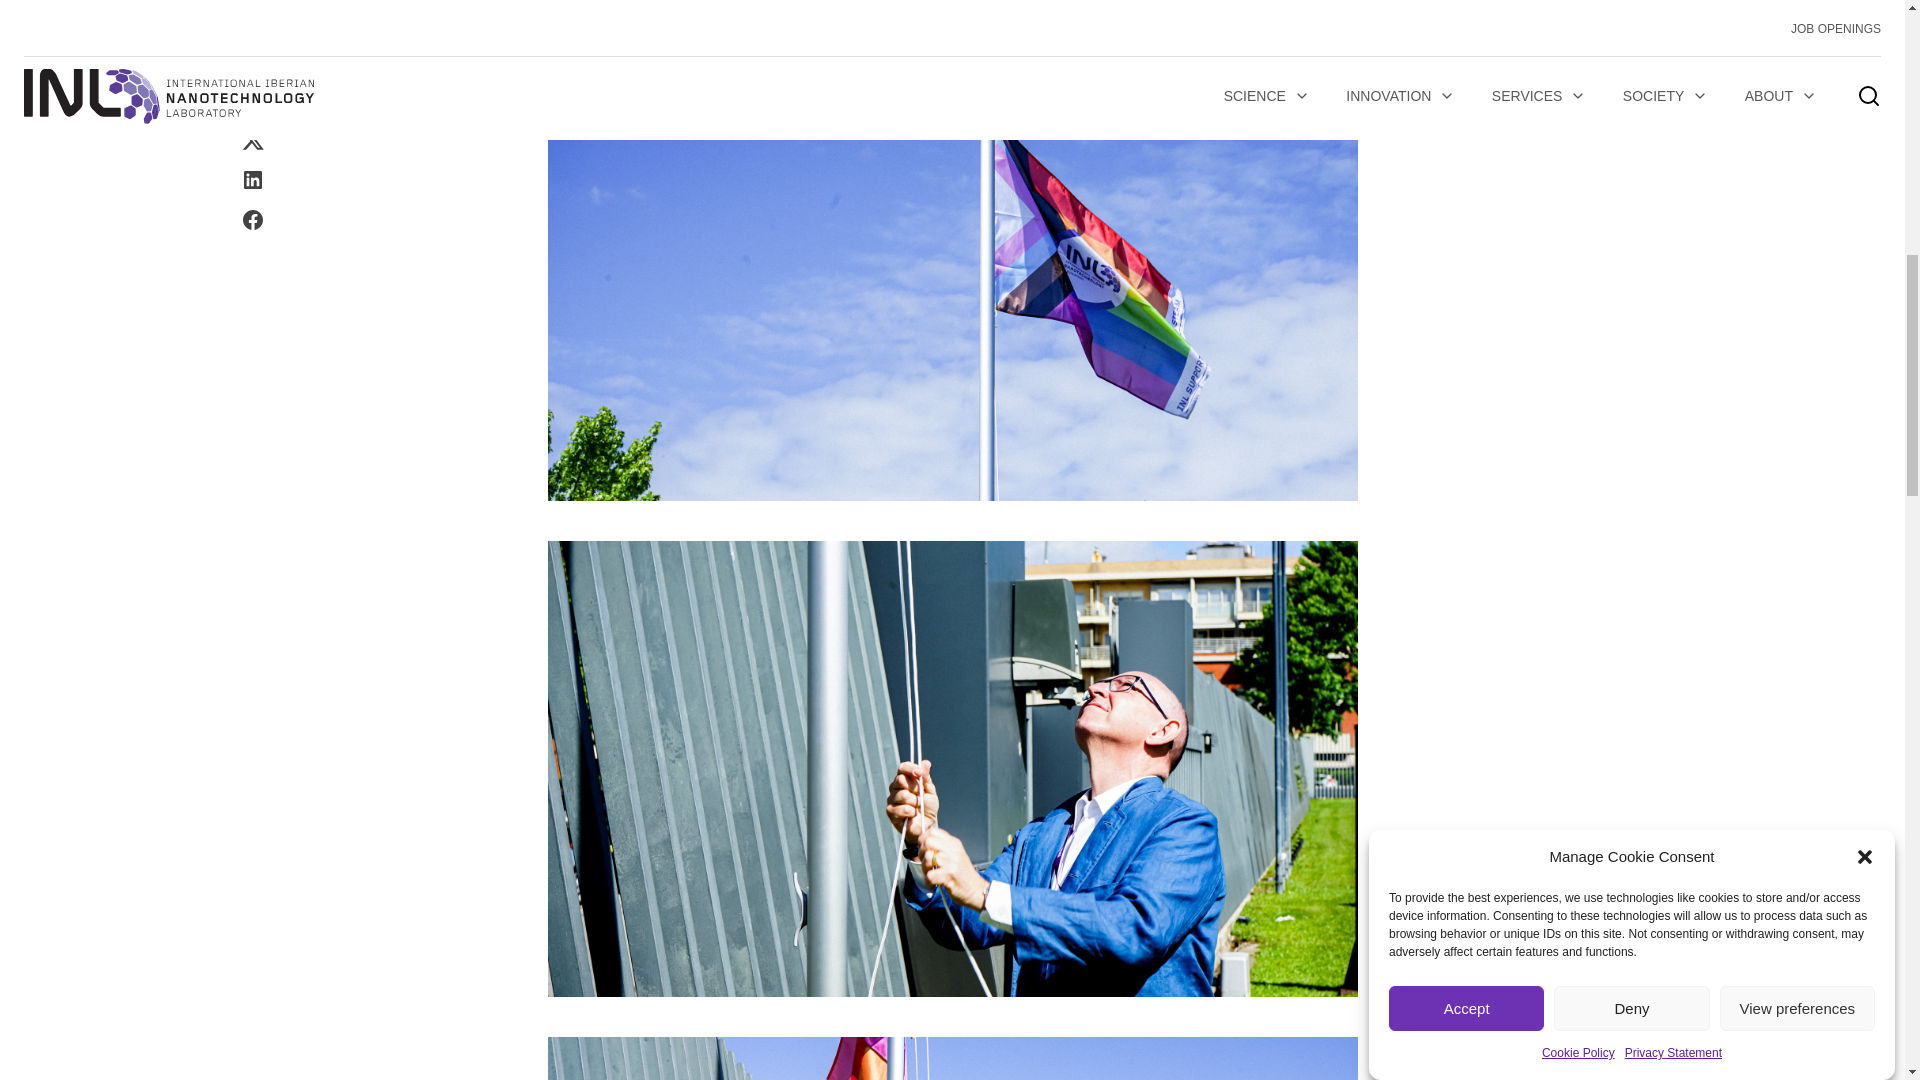 The image size is (1920, 1080). I want to click on Share on Linkedin, so click(252, 34).